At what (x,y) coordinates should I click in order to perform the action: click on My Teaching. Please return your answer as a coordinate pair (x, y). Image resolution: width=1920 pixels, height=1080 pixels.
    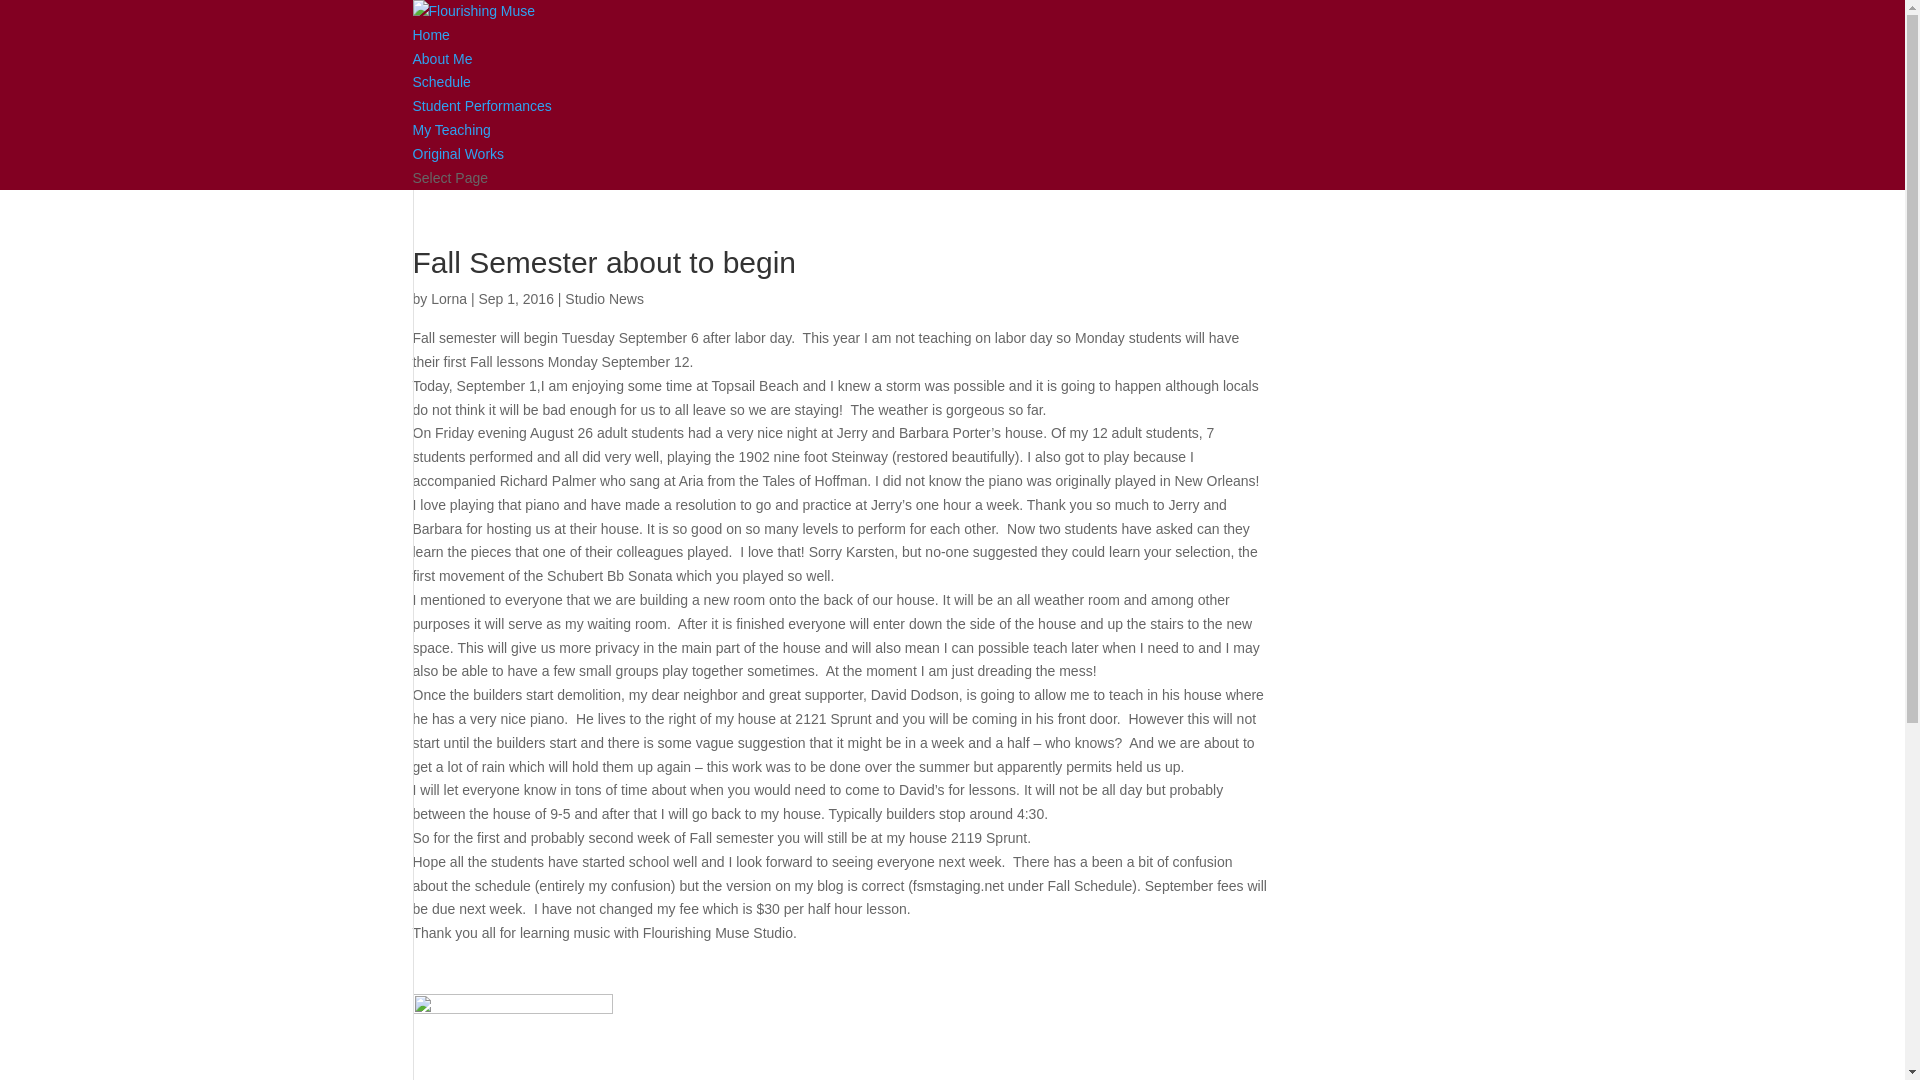
    Looking at the image, I should click on (450, 130).